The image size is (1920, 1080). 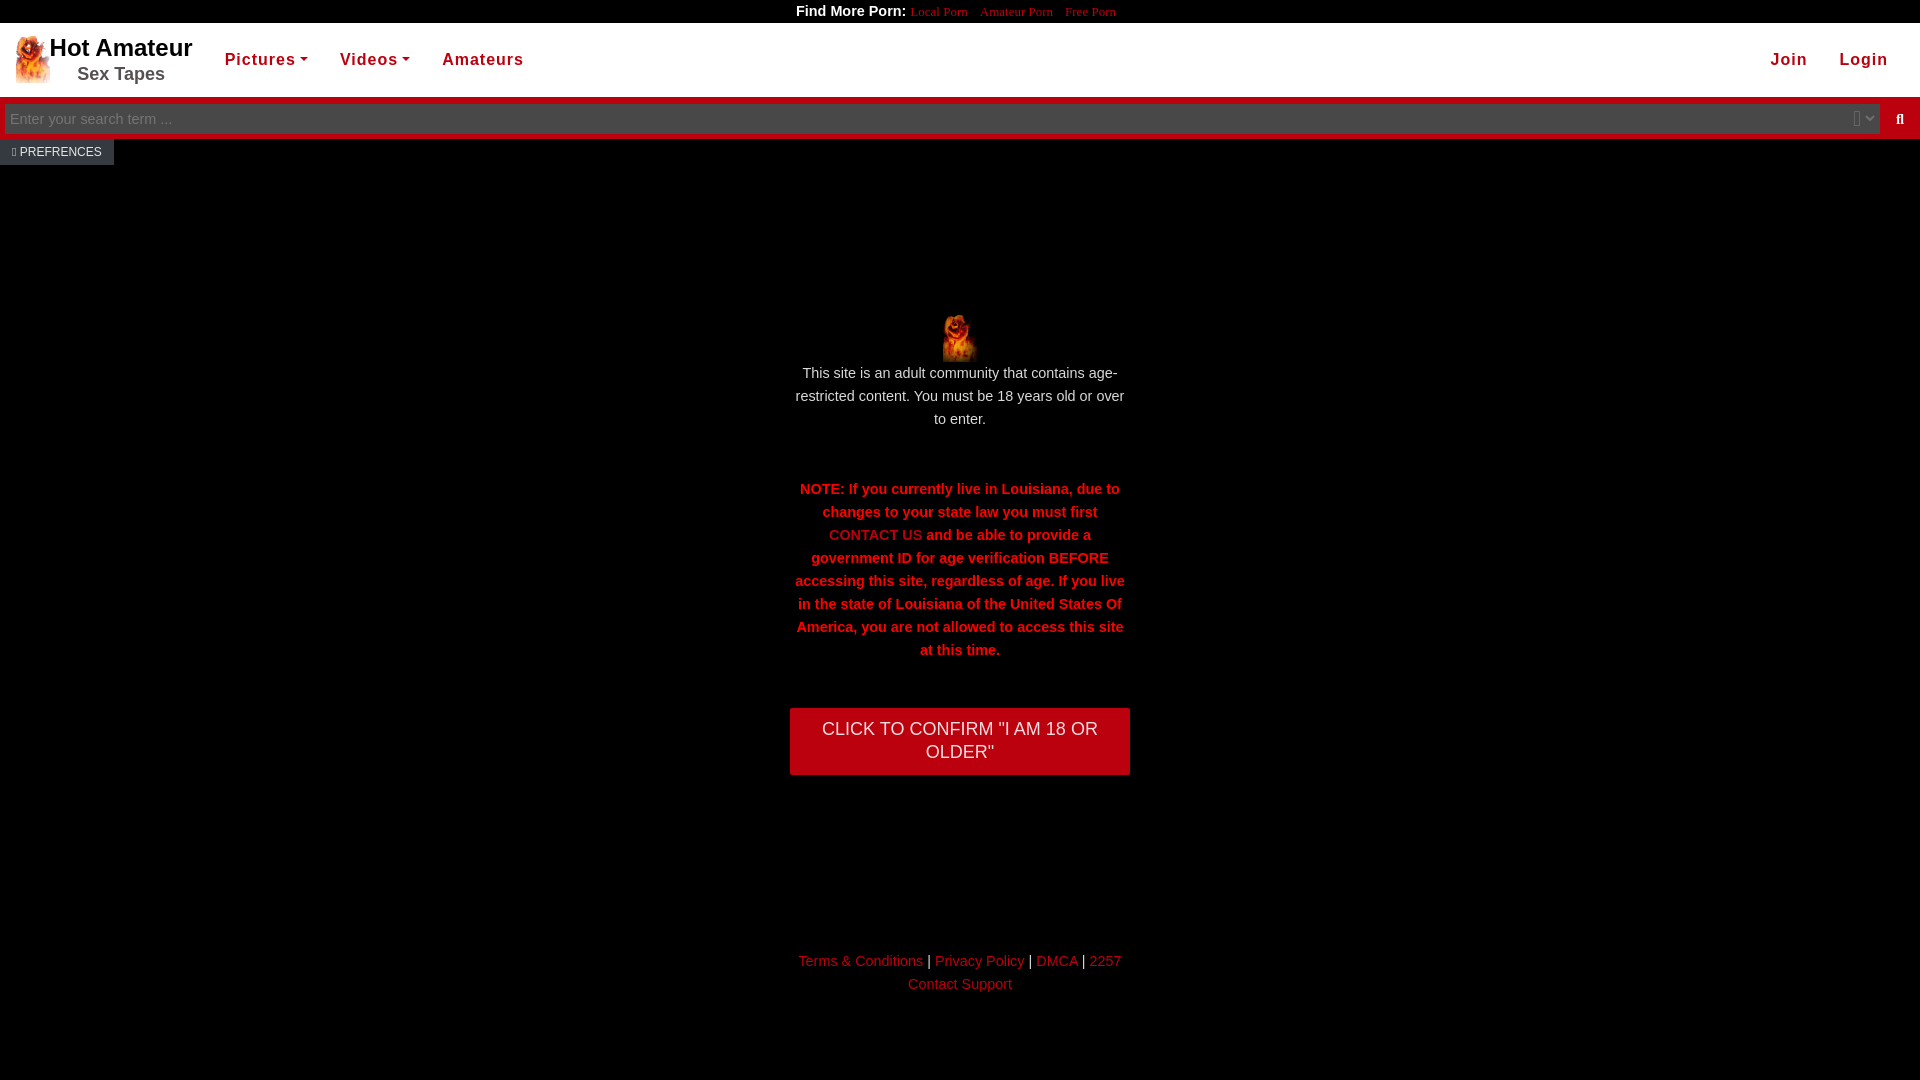 What do you see at coordinates (875, 535) in the screenshot?
I see `Free Porn` at bounding box center [875, 535].